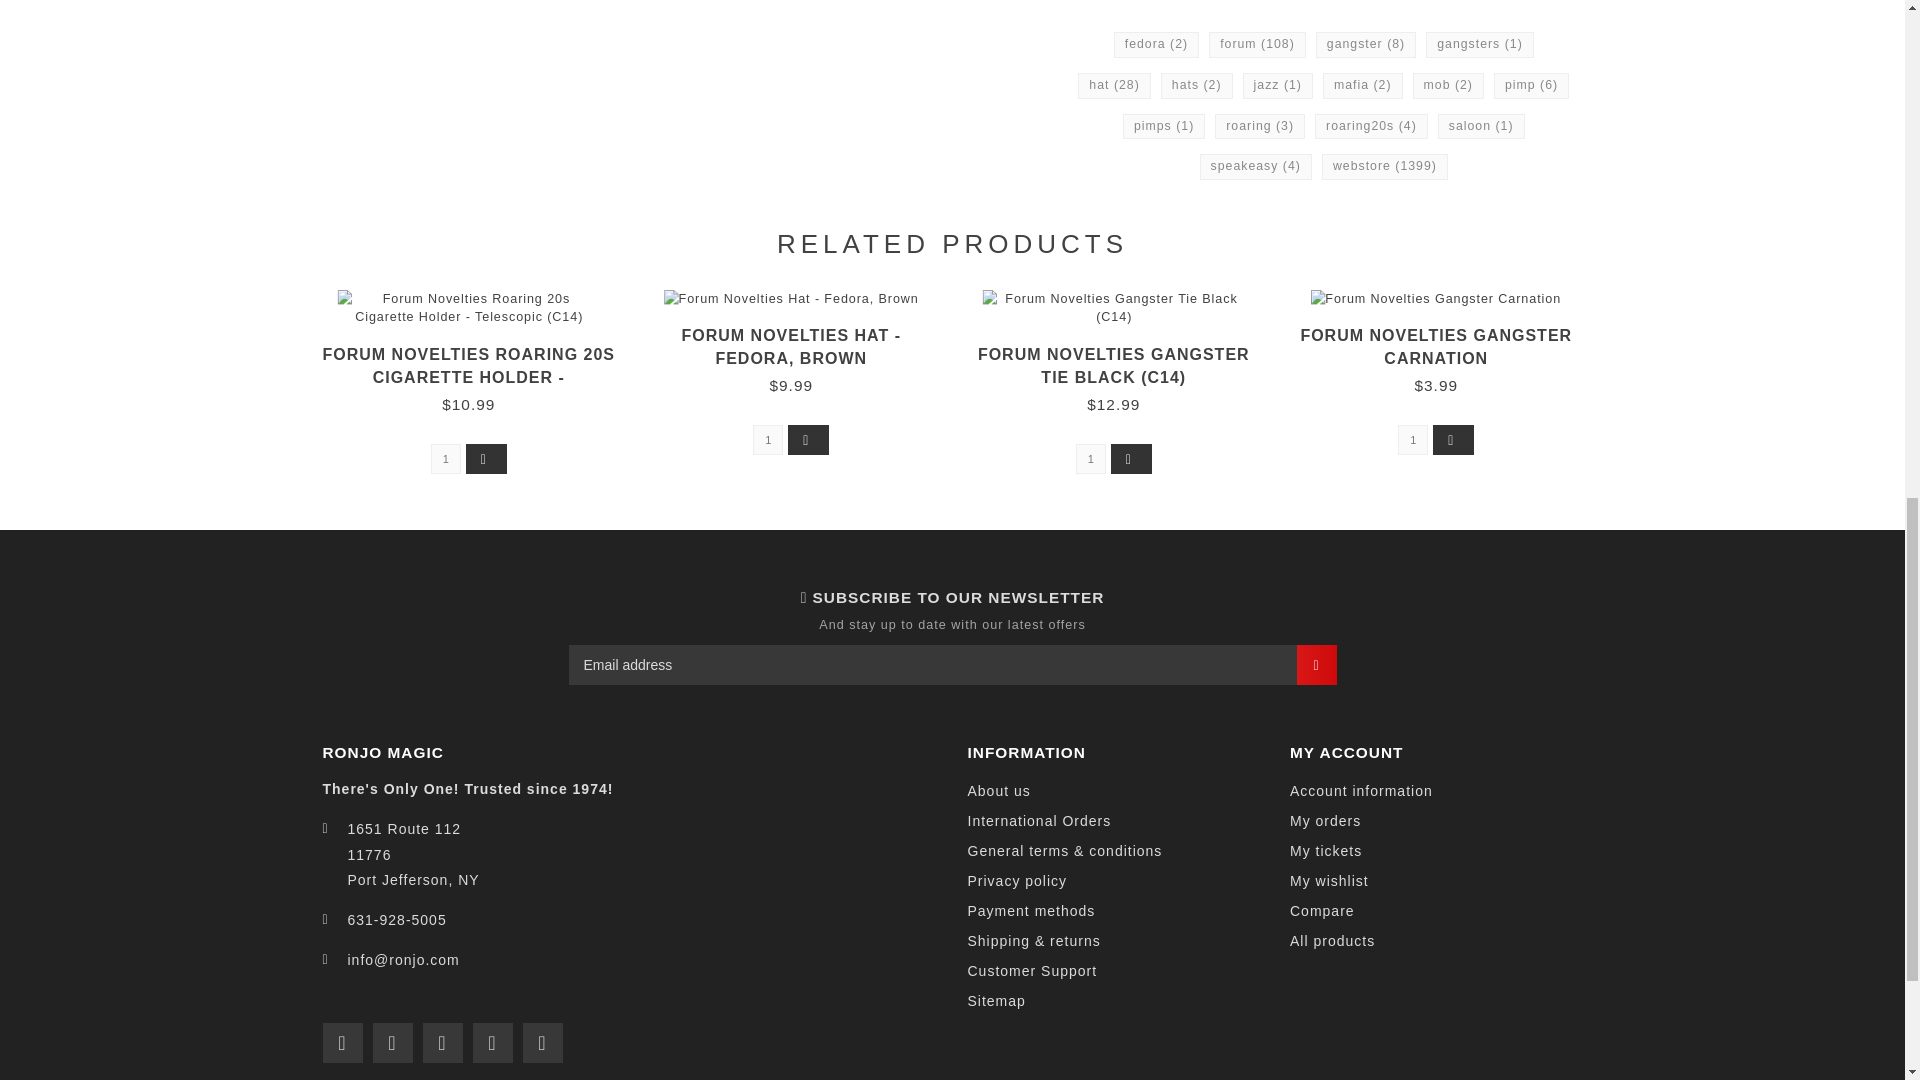 This screenshot has height=1080, width=1920. Describe the element at coordinates (1260, 127) in the screenshot. I see `roaring` at that location.